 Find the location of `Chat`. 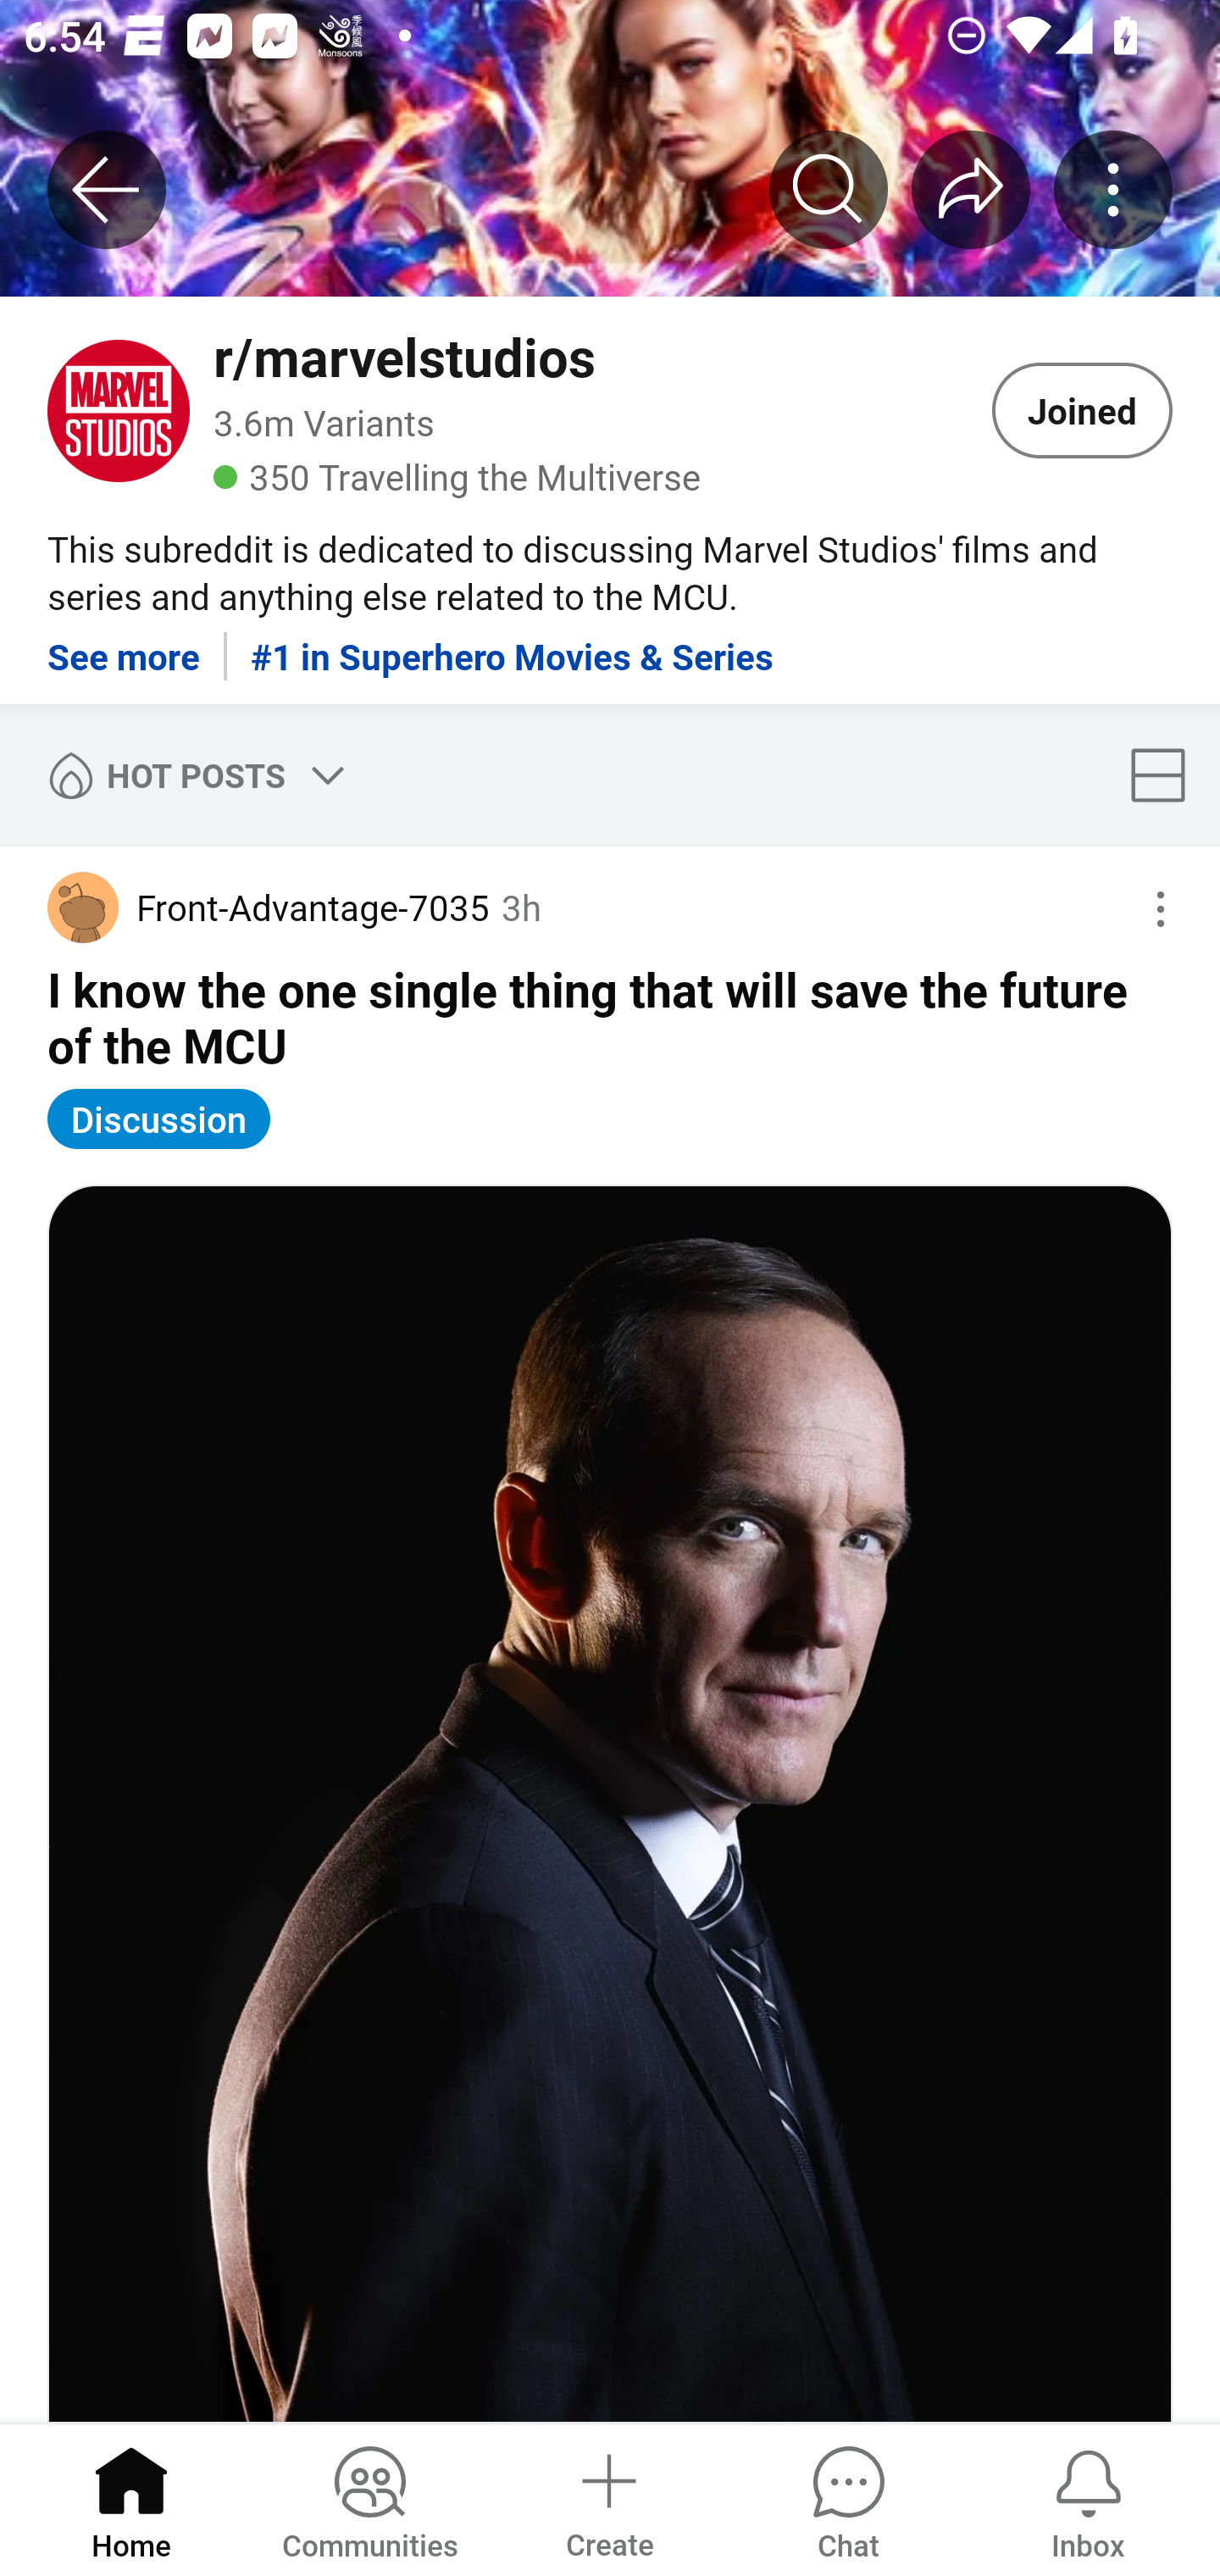

Chat is located at coordinates (848, 2498).